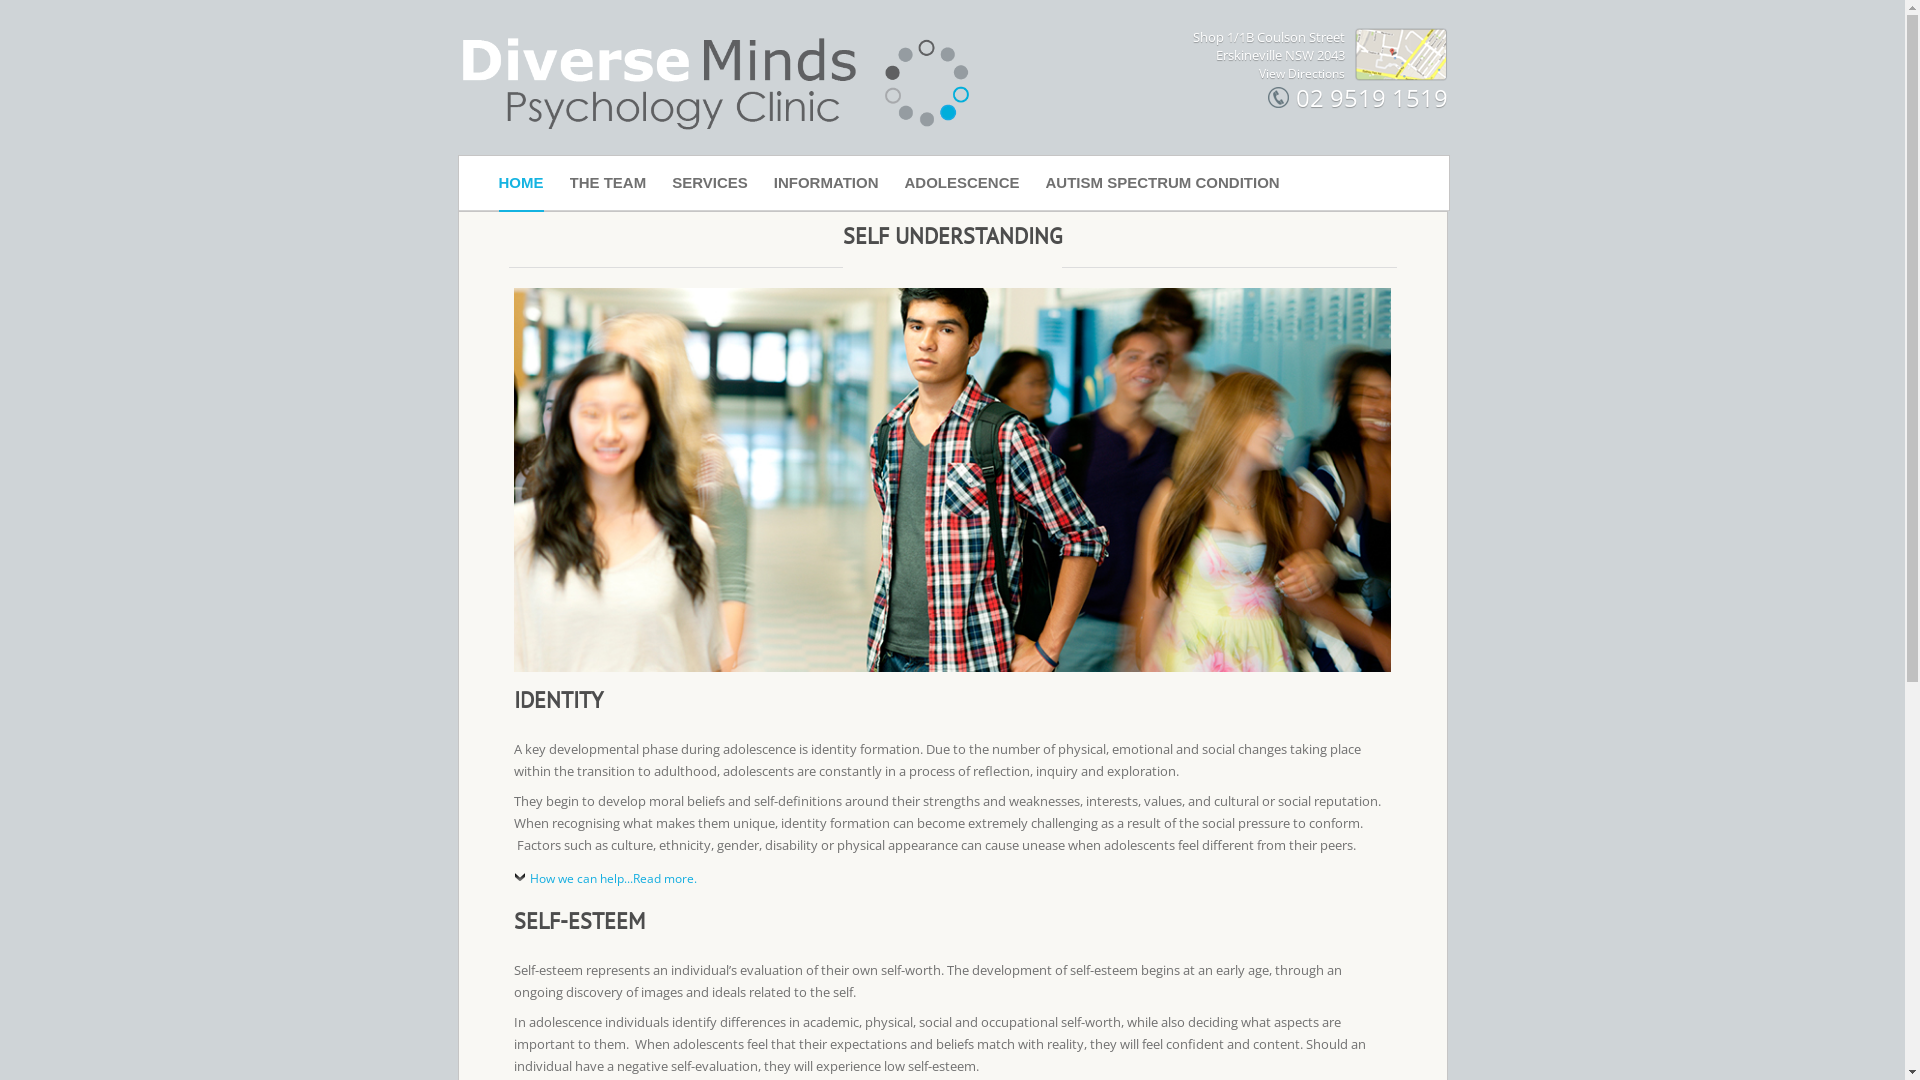 The width and height of the screenshot is (1920, 1080). I want to click on INFORMATION, so click(826, 183).